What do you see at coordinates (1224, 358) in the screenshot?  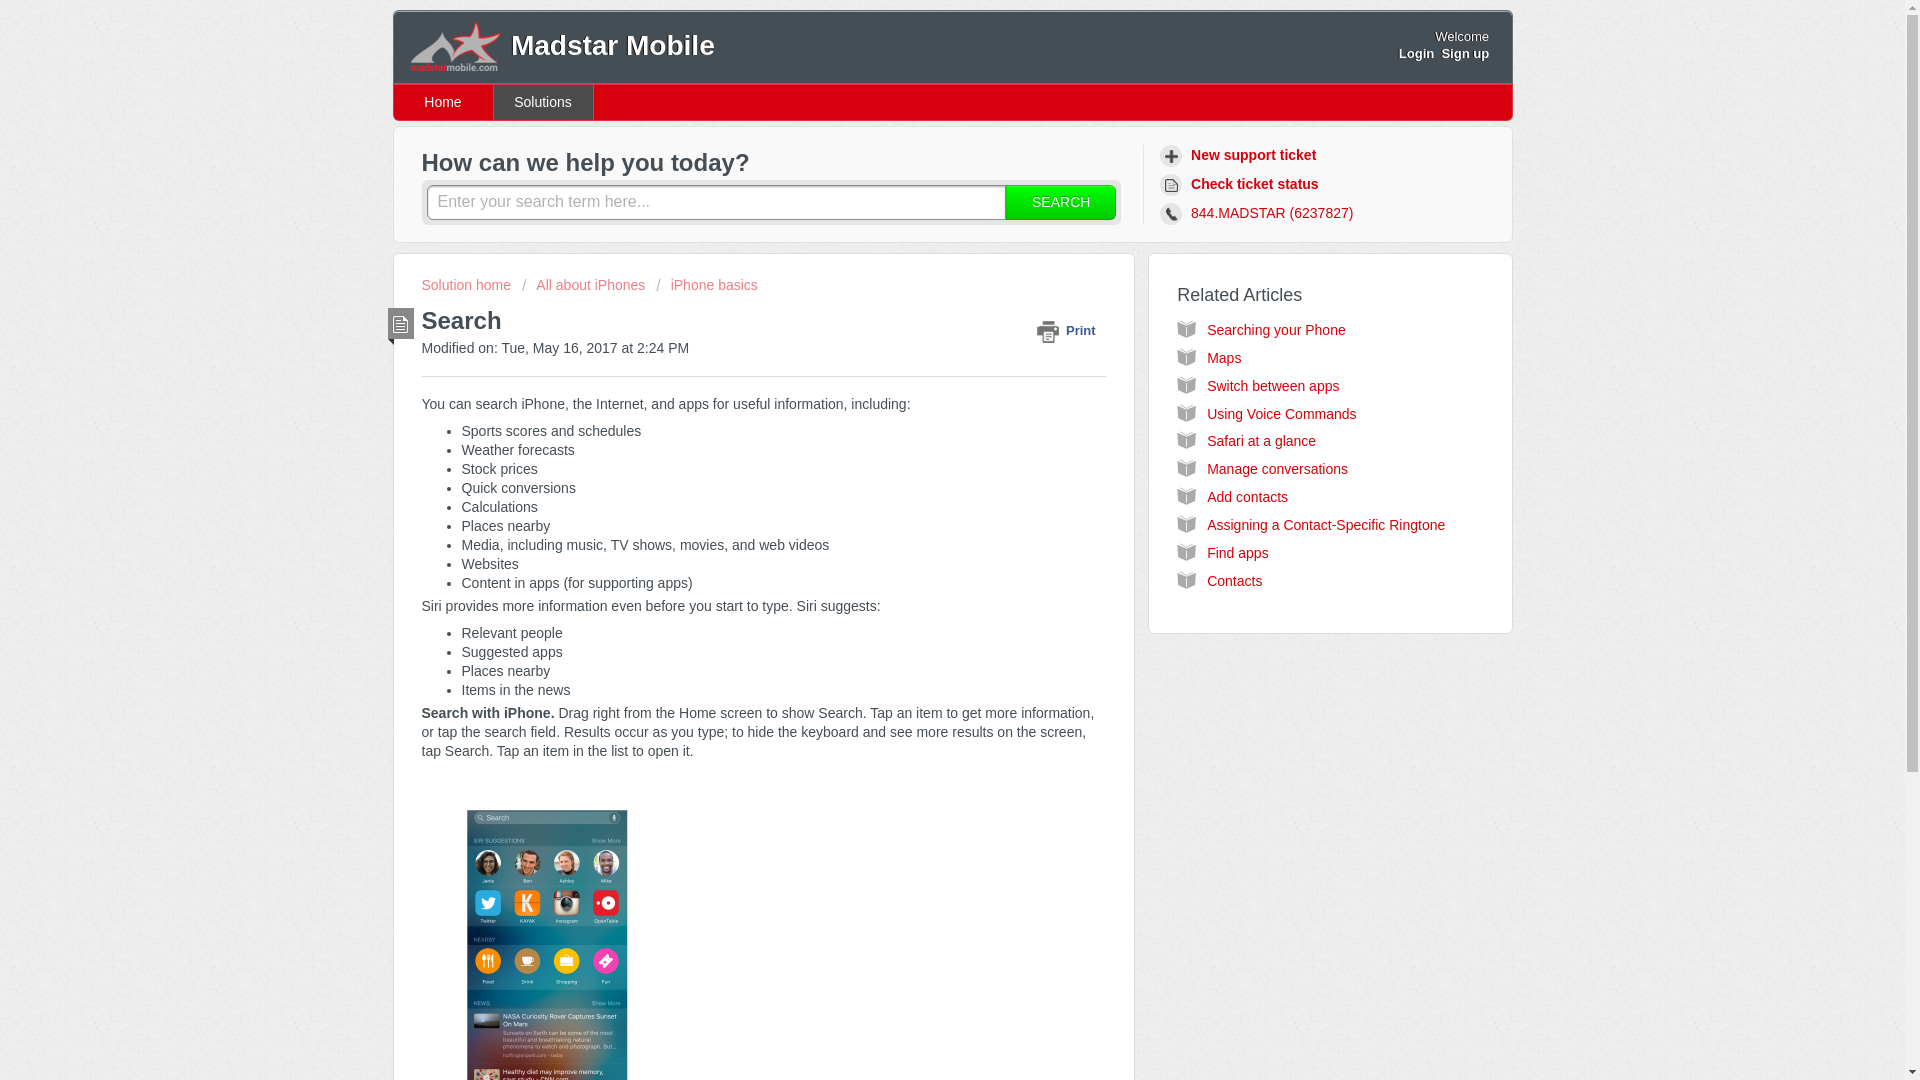 I see `Maps` at bounding box center [1224, 358].